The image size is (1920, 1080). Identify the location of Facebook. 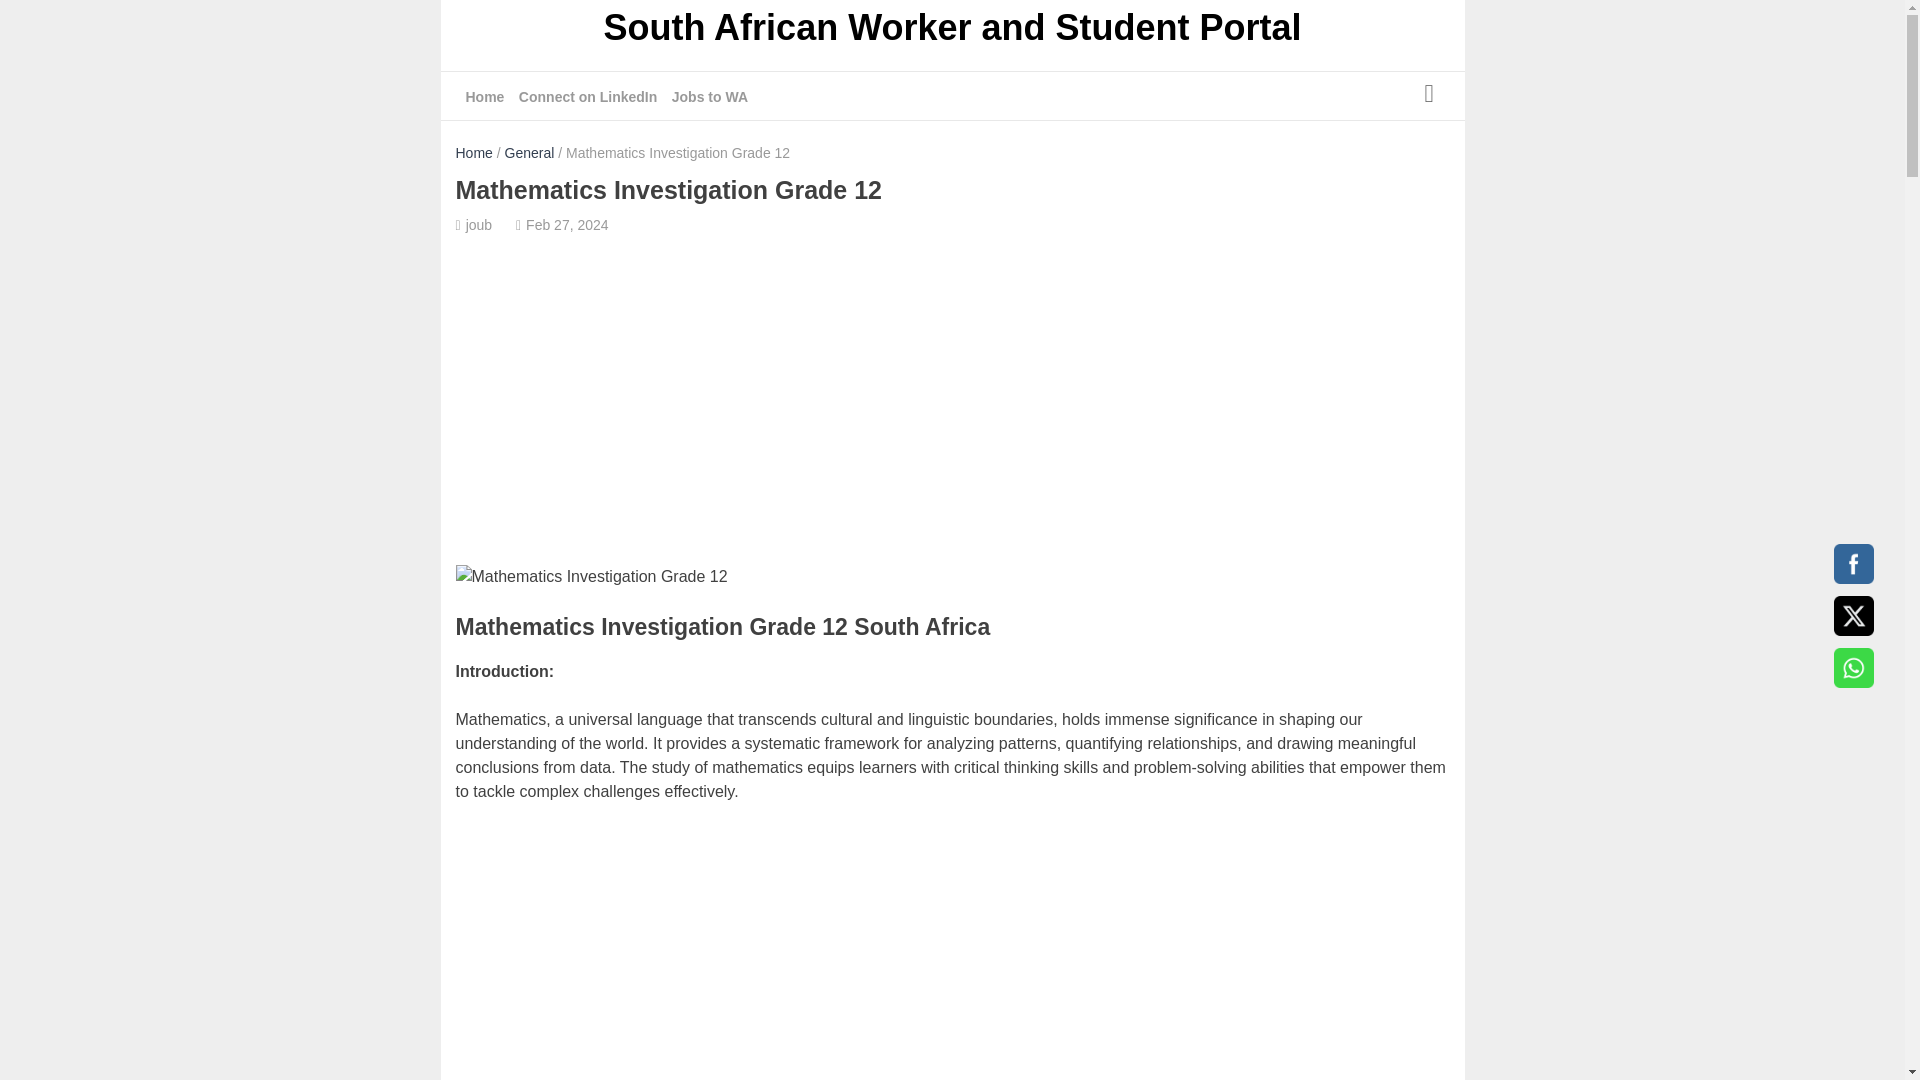
(1853, 564).